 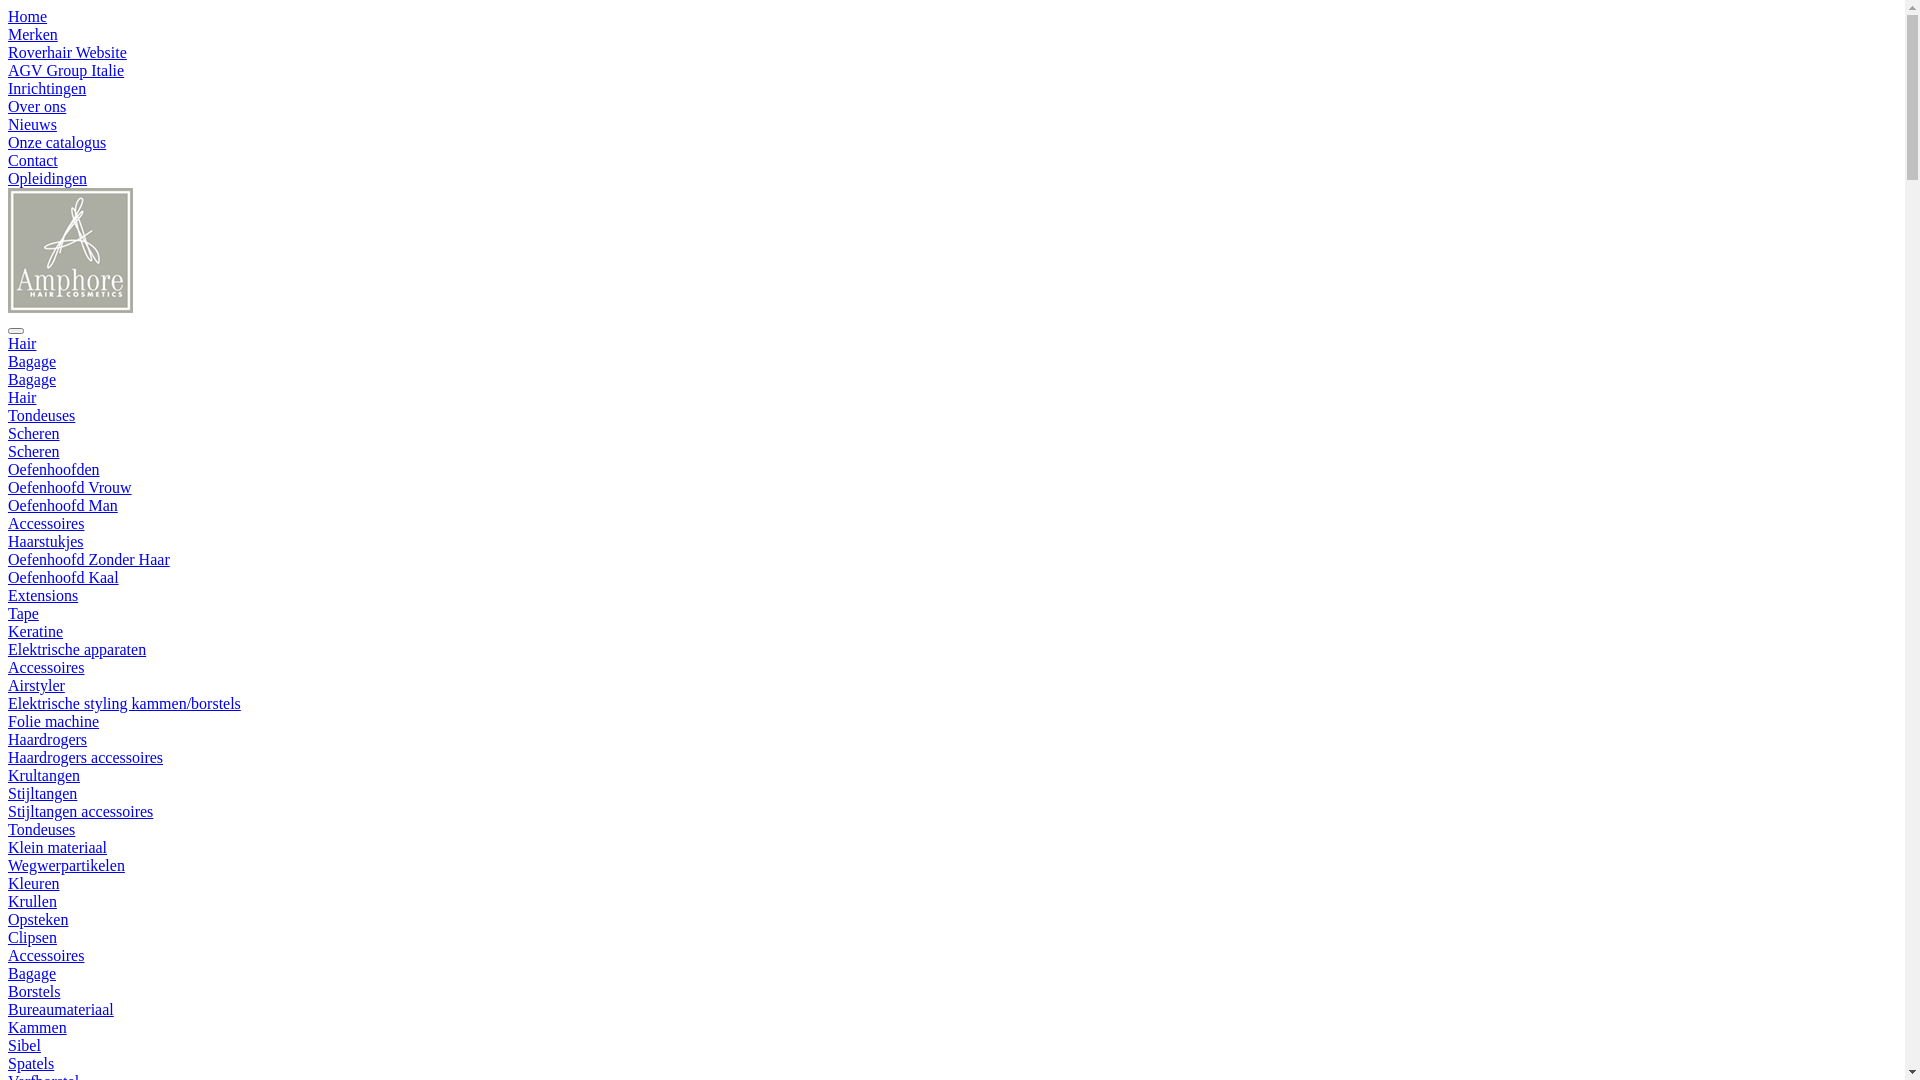 I want to click on Stijltangen accessoires, so click(x=80, y=812).